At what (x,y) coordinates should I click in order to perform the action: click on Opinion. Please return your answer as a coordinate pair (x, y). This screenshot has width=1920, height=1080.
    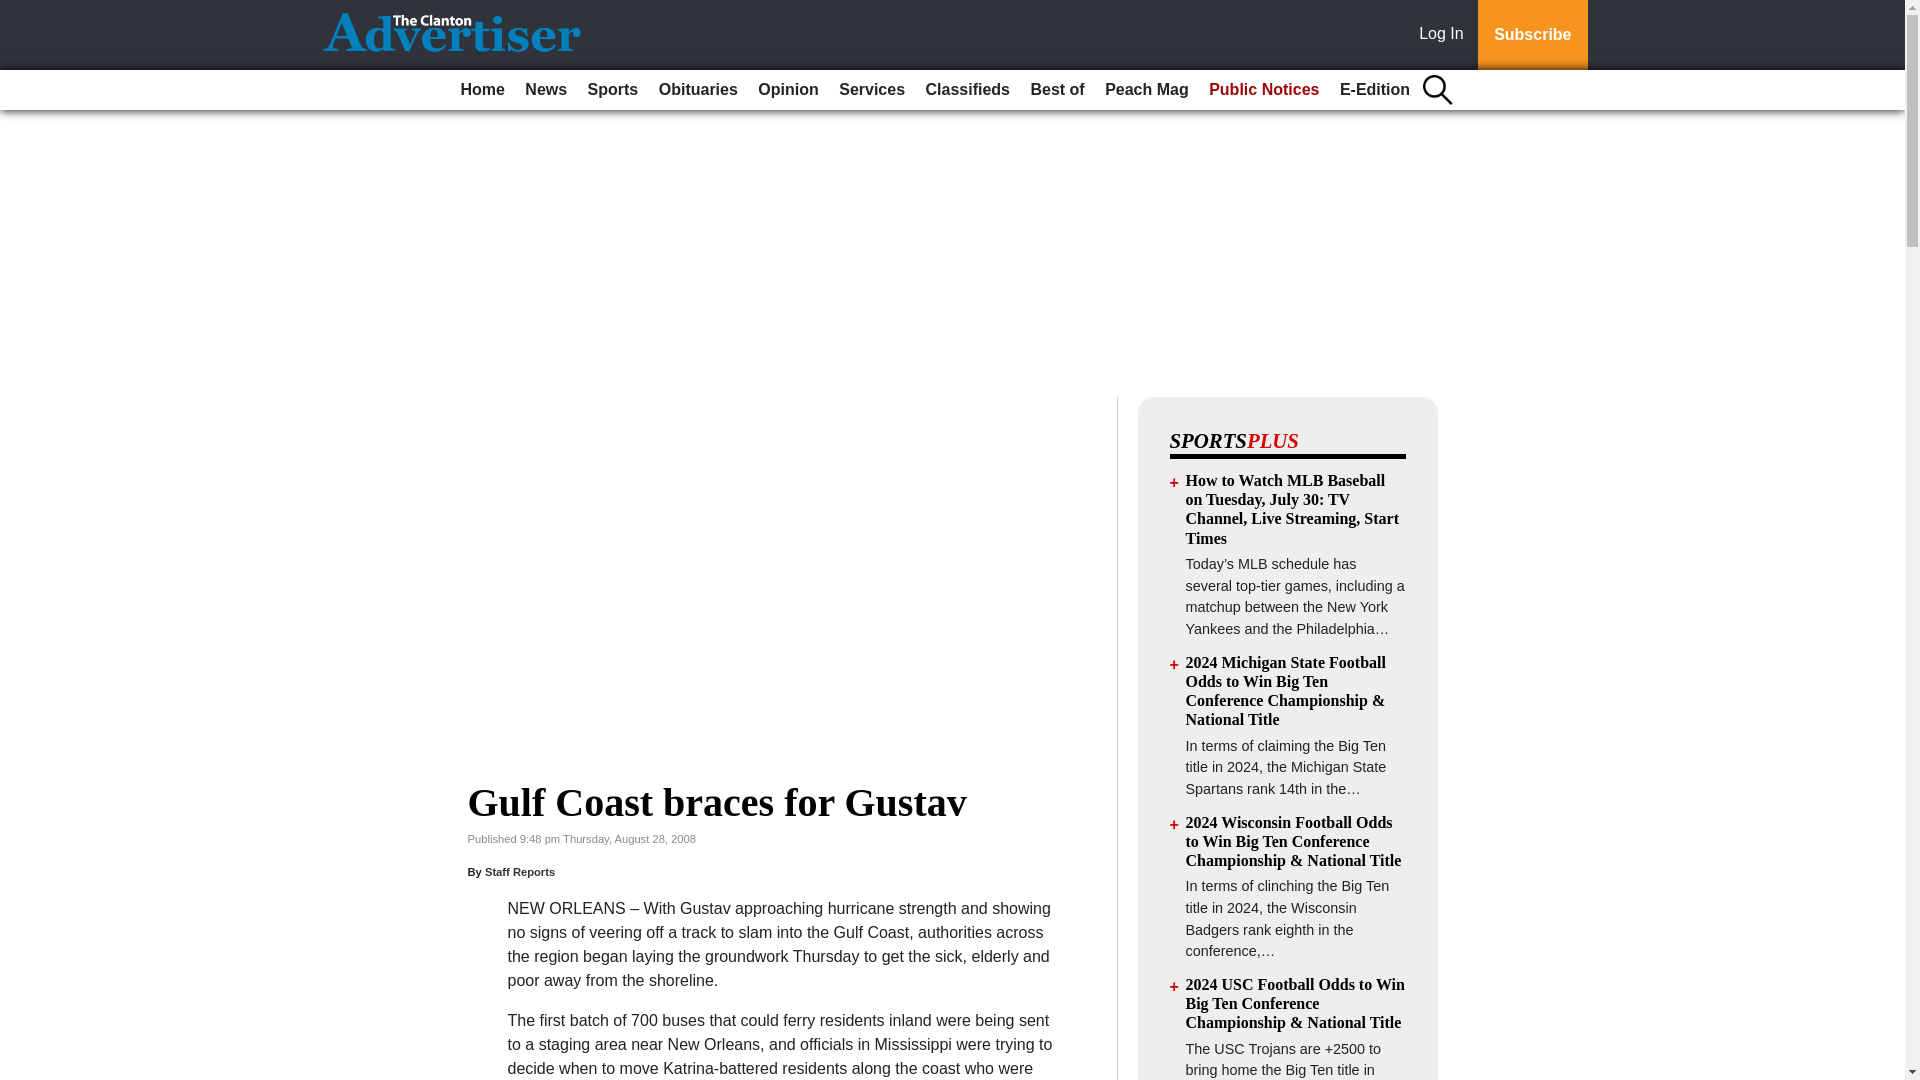
    Looking at the image, I should click on (788, 90).